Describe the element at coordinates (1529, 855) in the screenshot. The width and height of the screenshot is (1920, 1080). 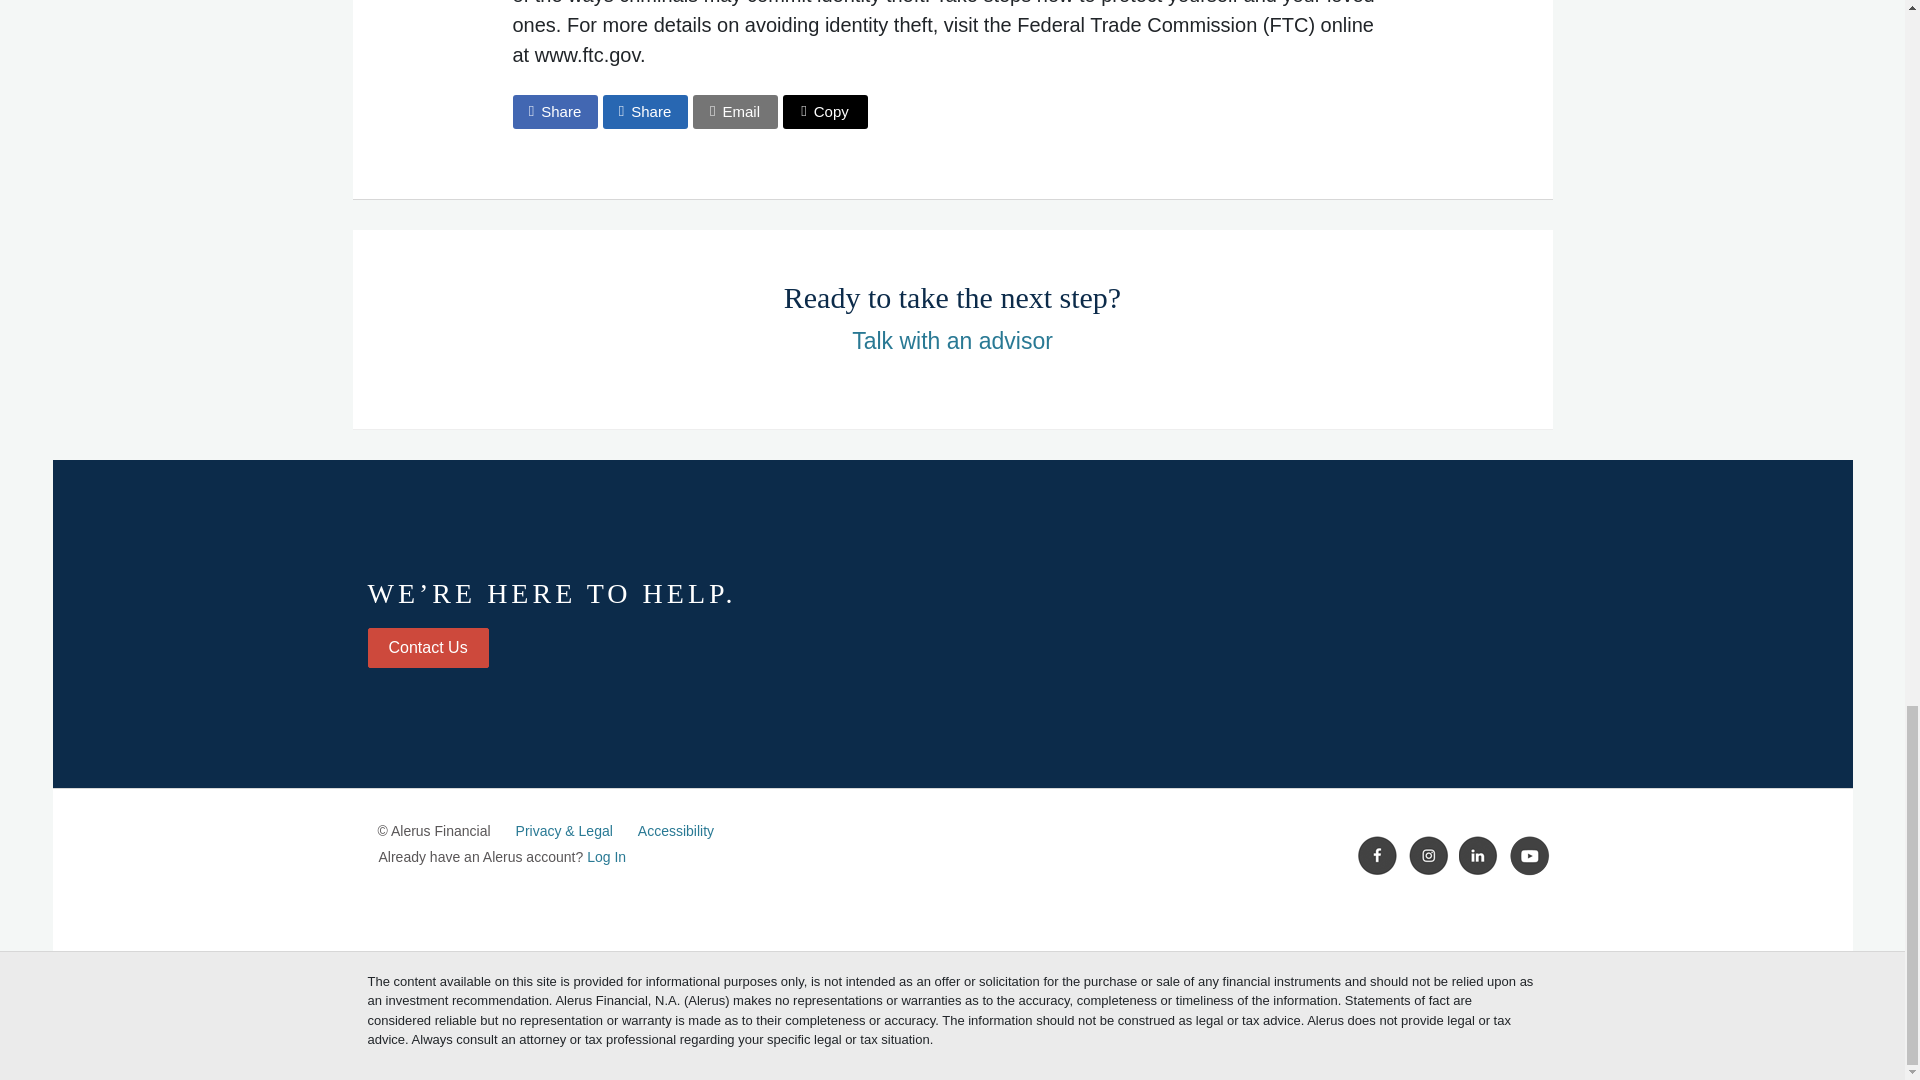
I see `Youtube` at that location.